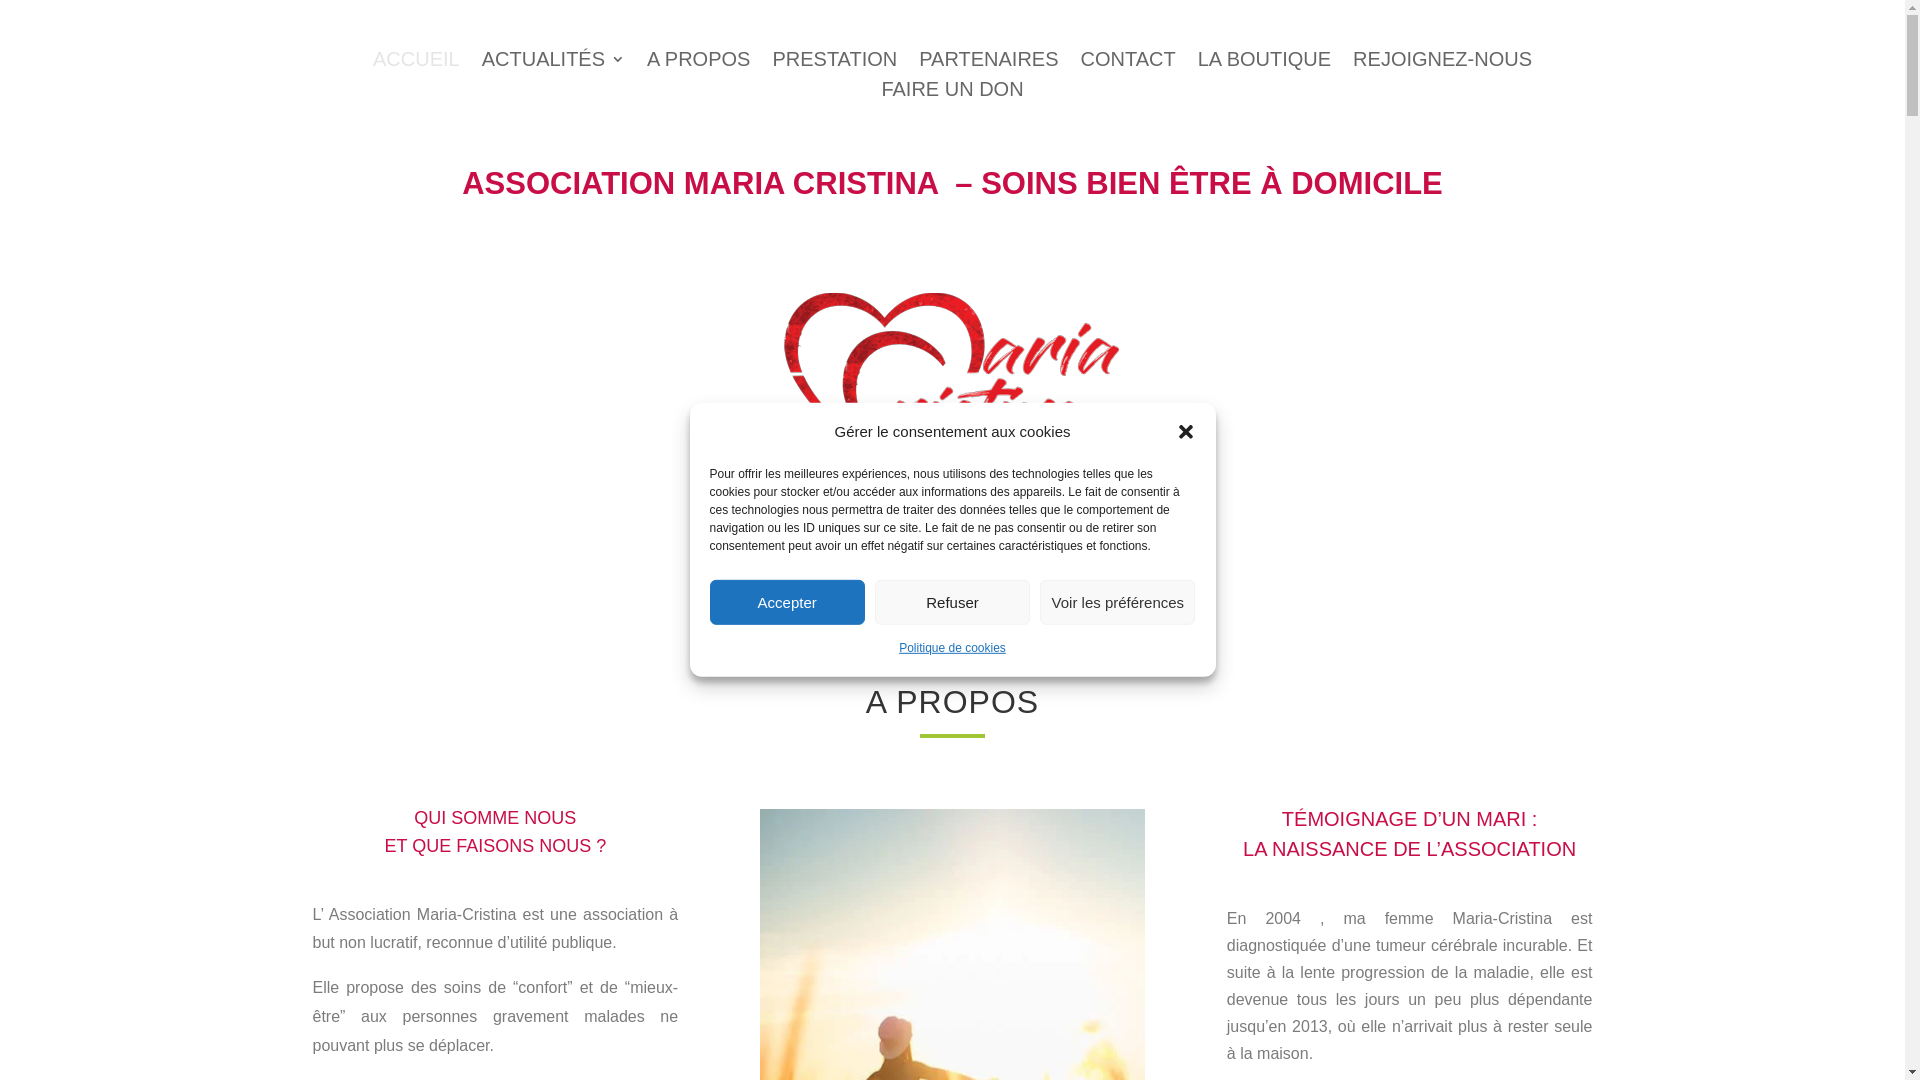  What do you see at coordinates (1264, 63) in the screenshot?
I see `LA BOUTIQUE` at bounding box center [1264, 63].